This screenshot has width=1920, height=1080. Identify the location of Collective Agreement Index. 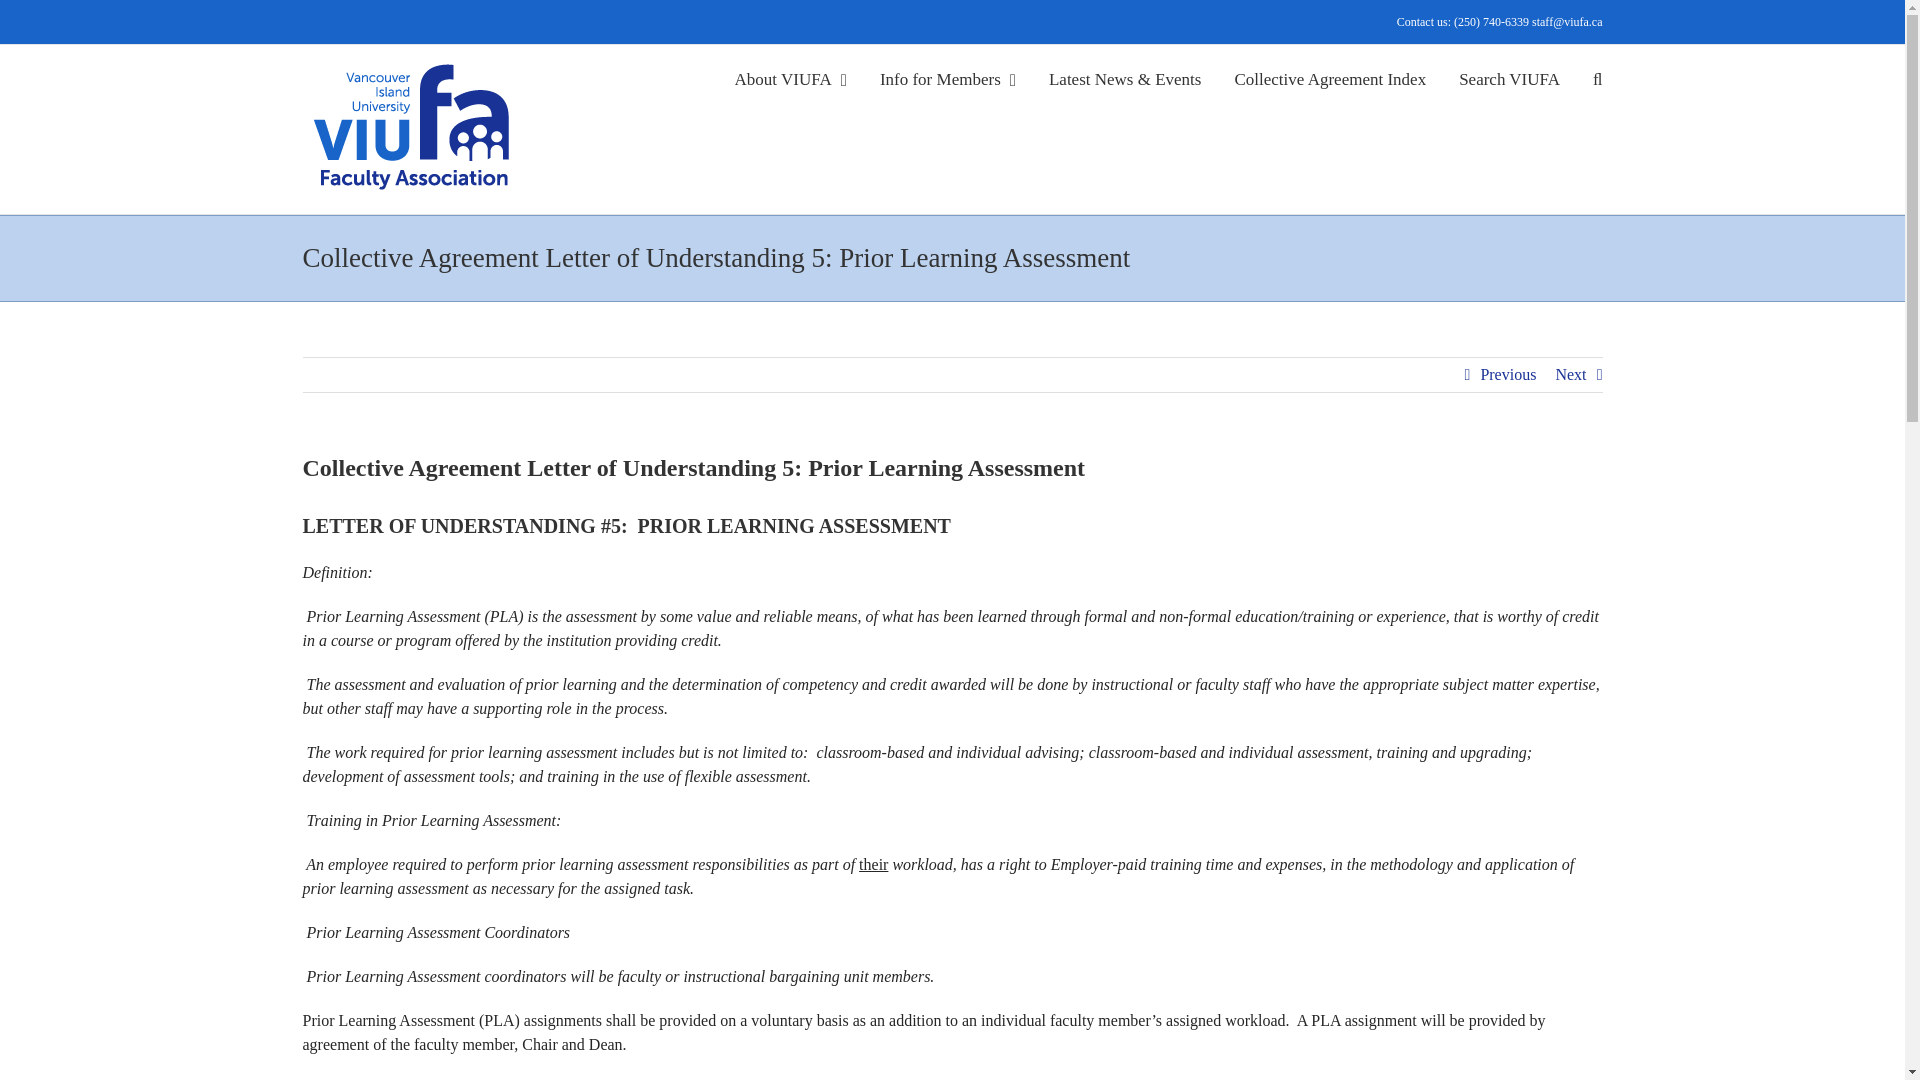
(1330, 77).